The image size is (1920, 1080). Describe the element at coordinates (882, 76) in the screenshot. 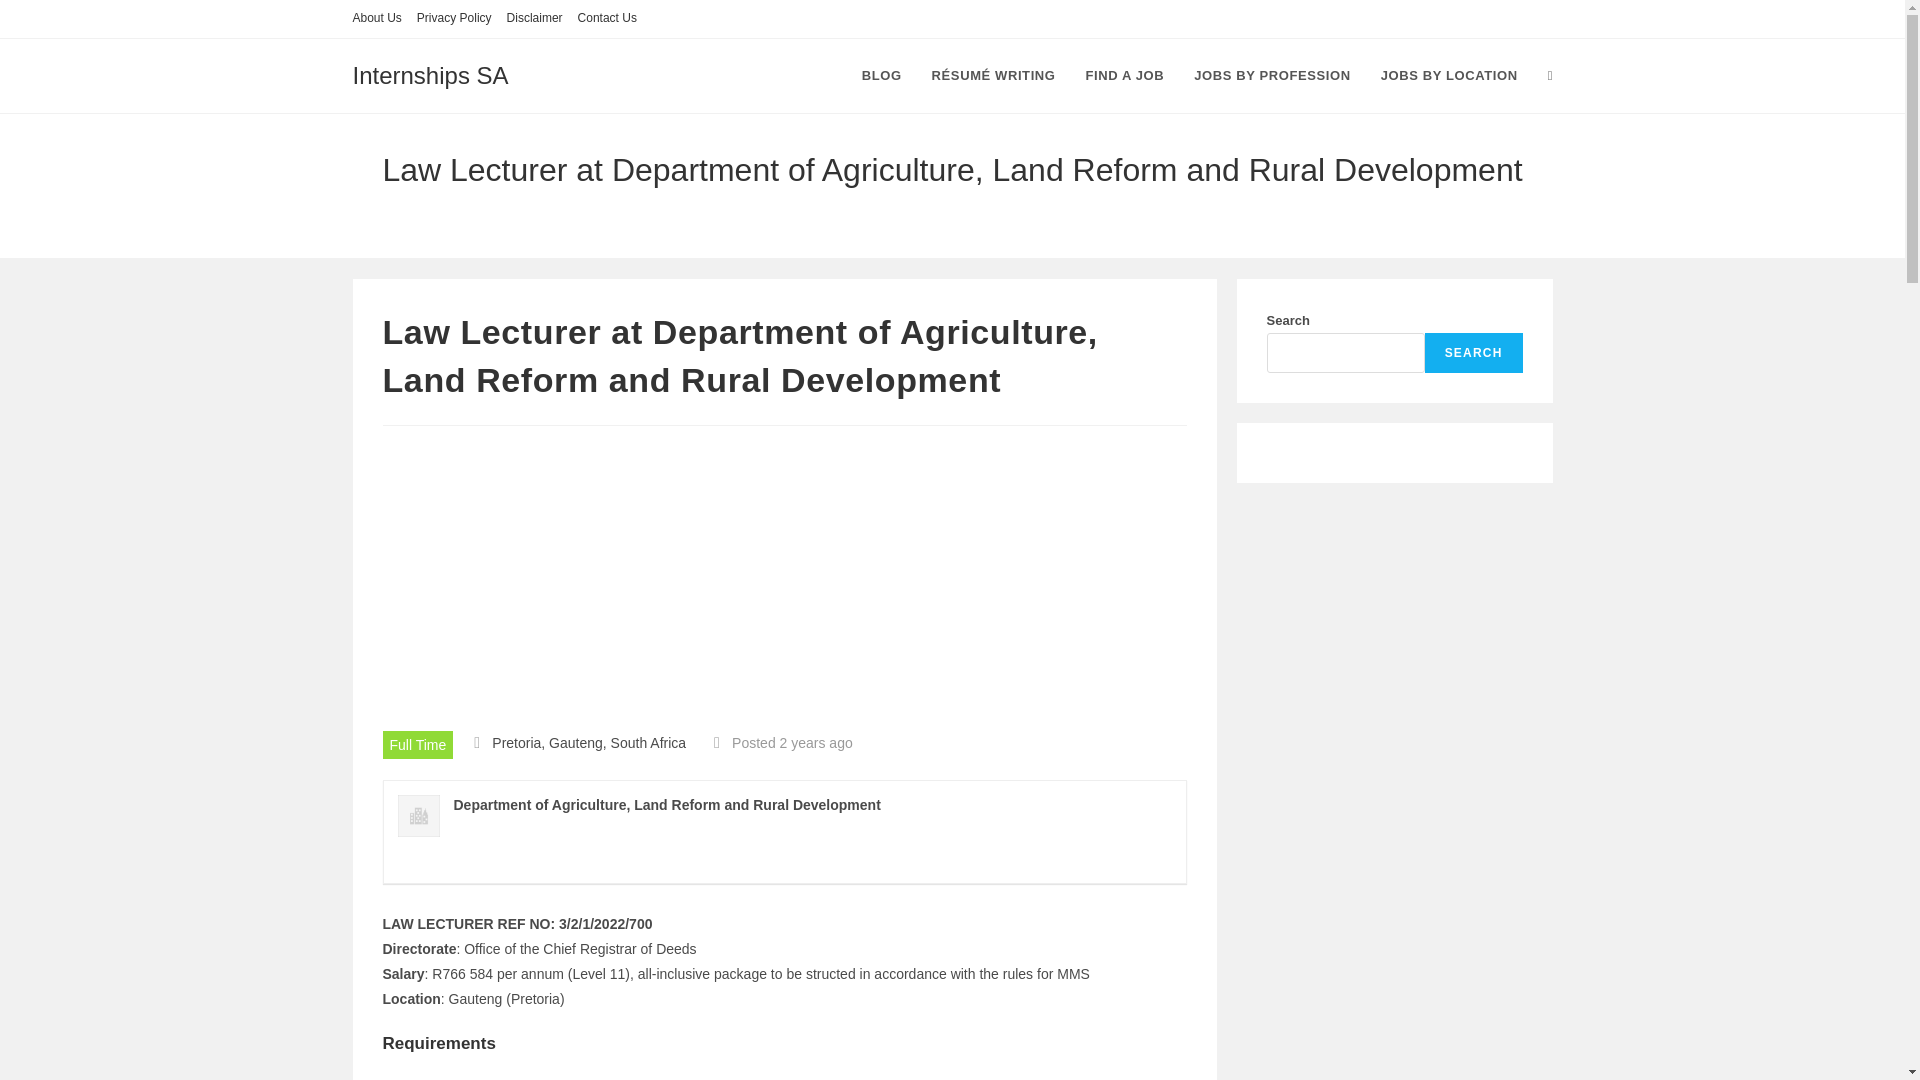

I see `BLOG` at that location.